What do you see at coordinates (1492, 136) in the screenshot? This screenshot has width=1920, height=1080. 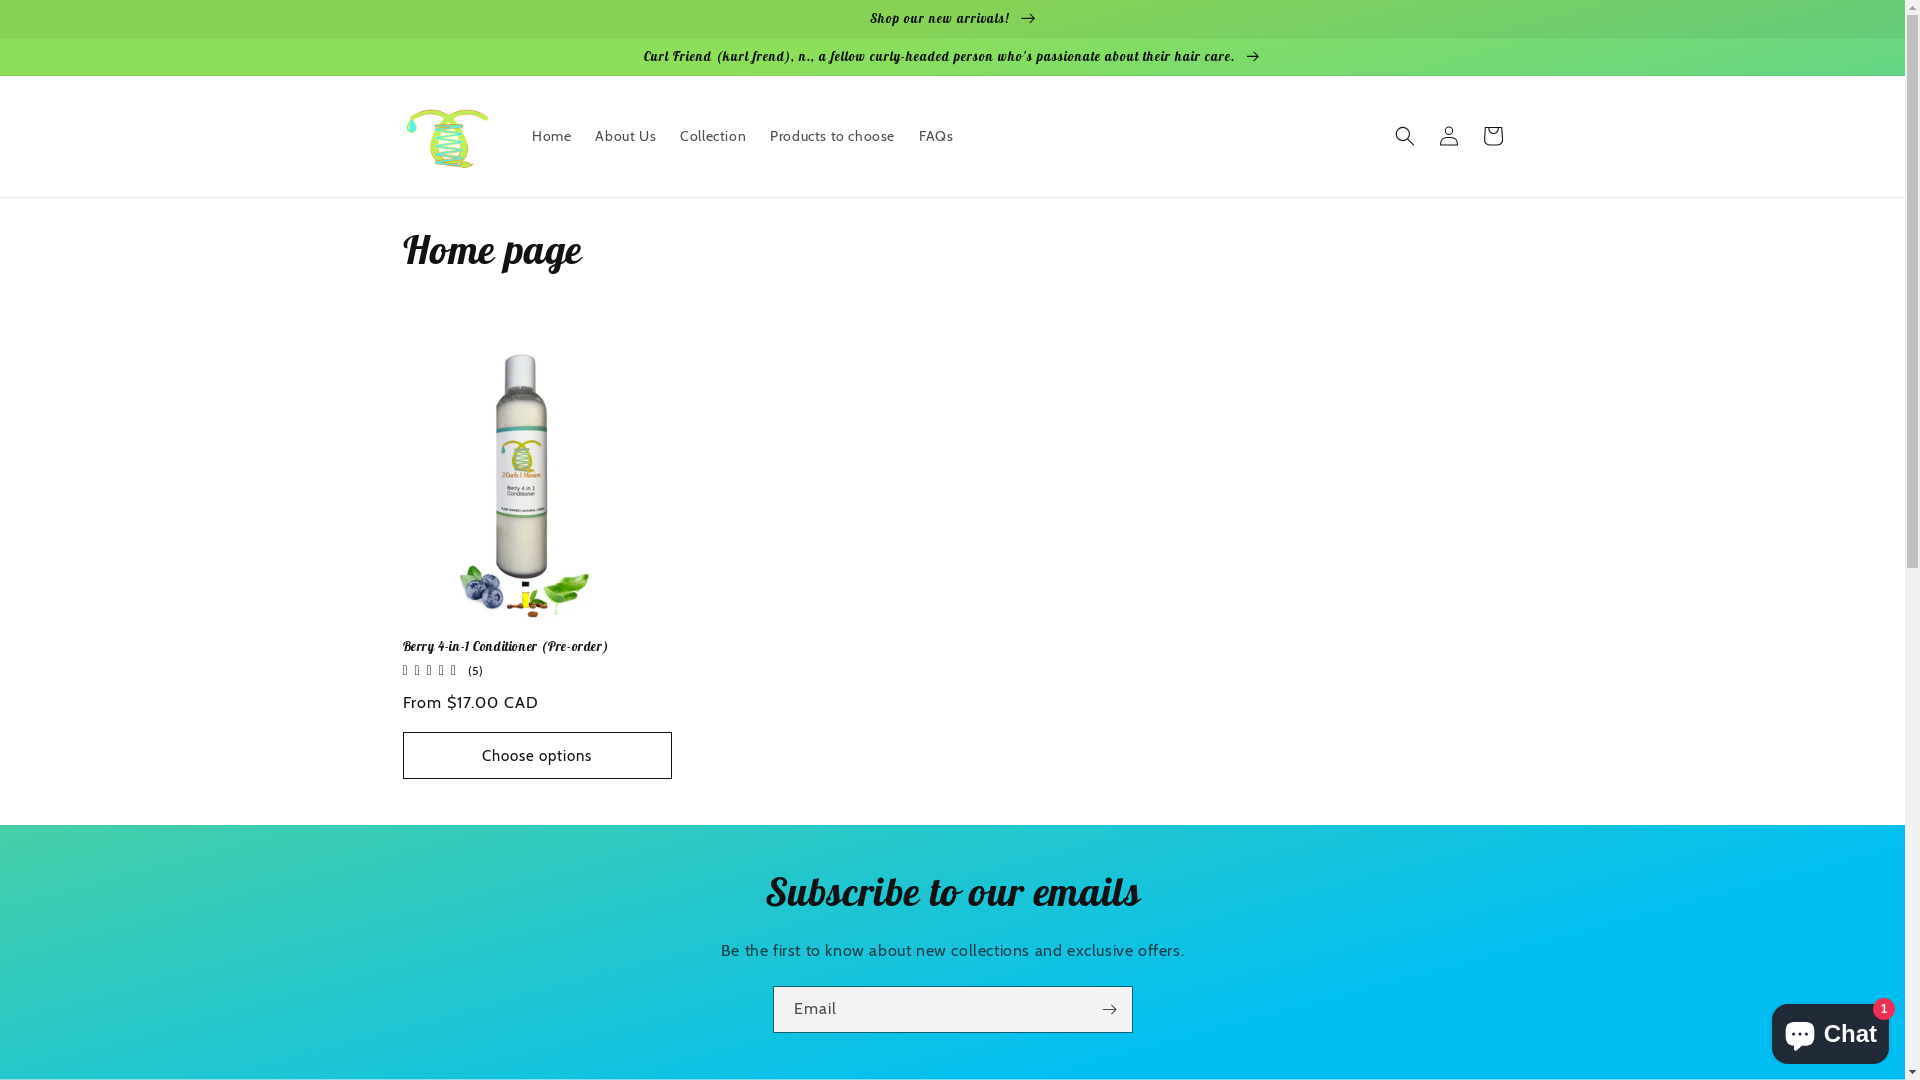 I see `Cart` at bounding box center [1492, 136].